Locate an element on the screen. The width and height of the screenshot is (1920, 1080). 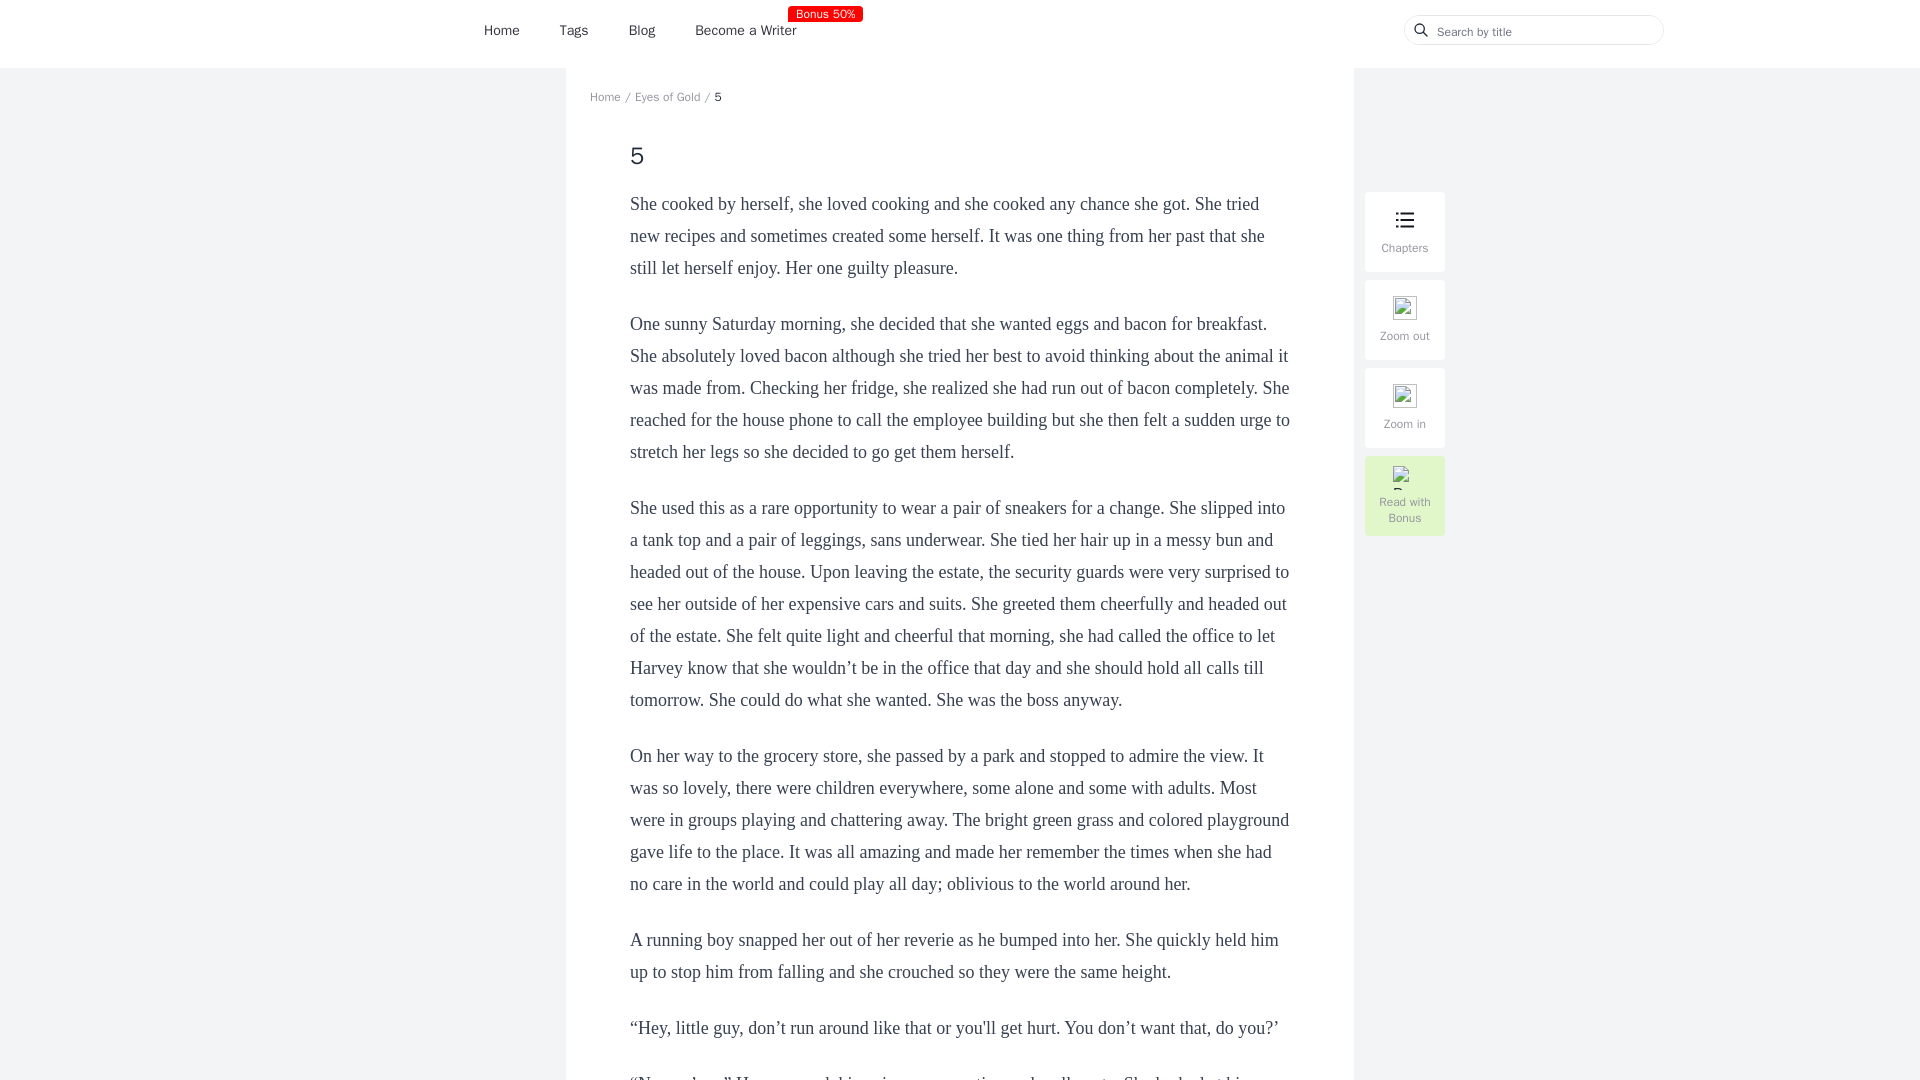
Read with Bonus is located at coordinates (1402, 495).